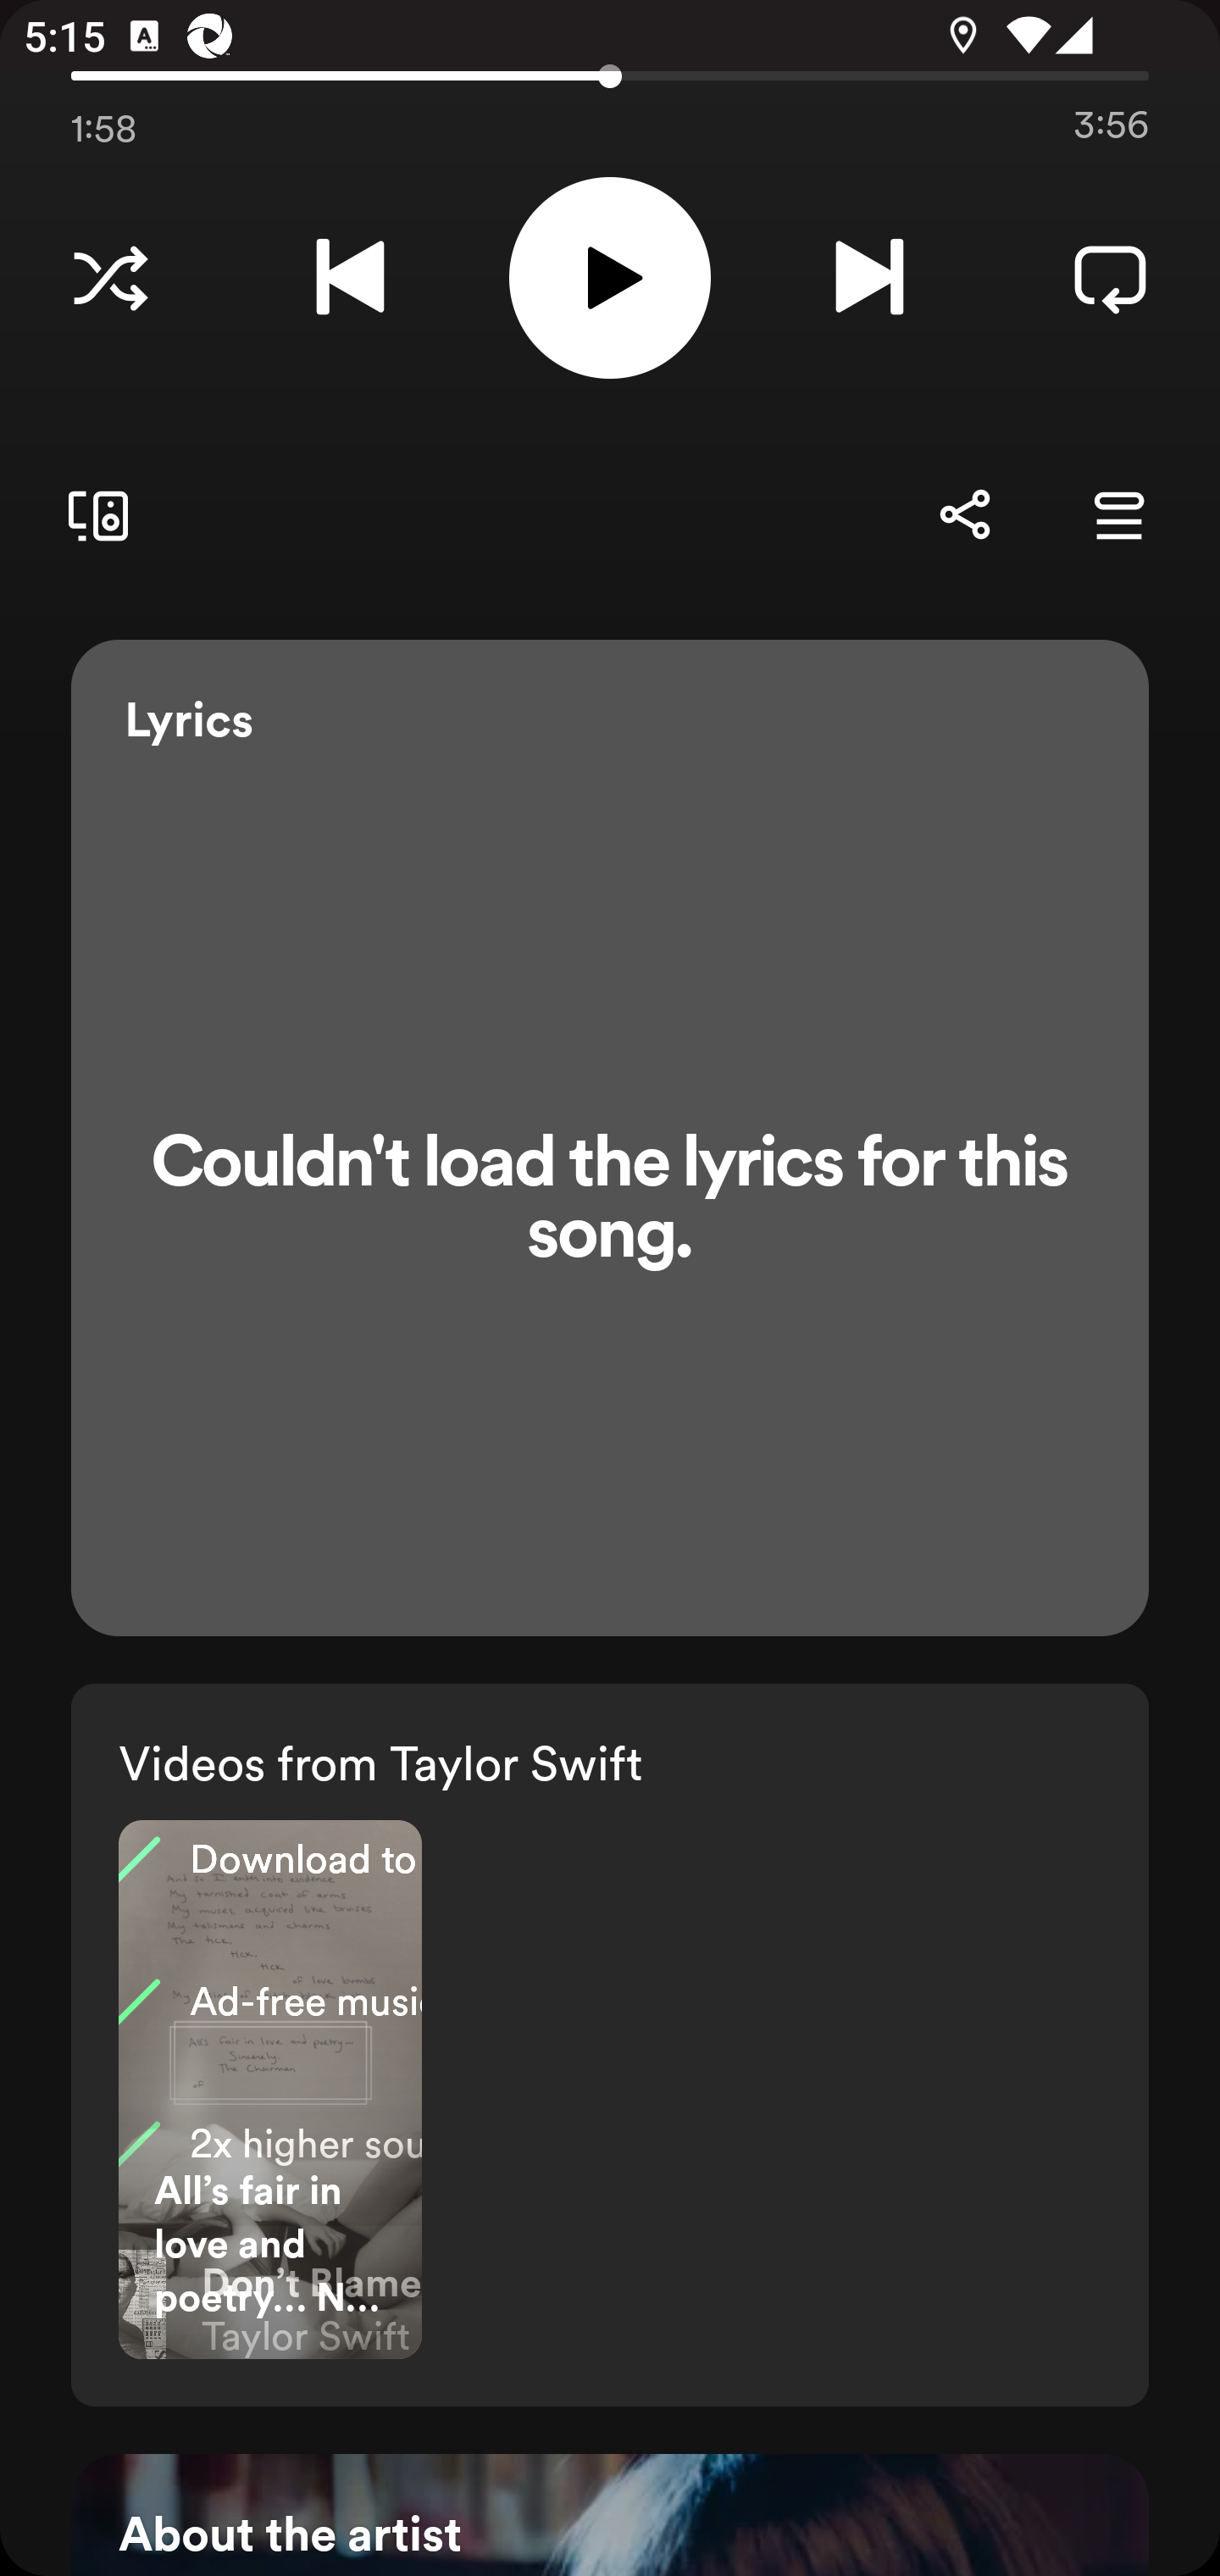 The image size is (1220, 2576). Describe the element at coordinates (350, 278) in the screenshot. I see `Previous` at that location.